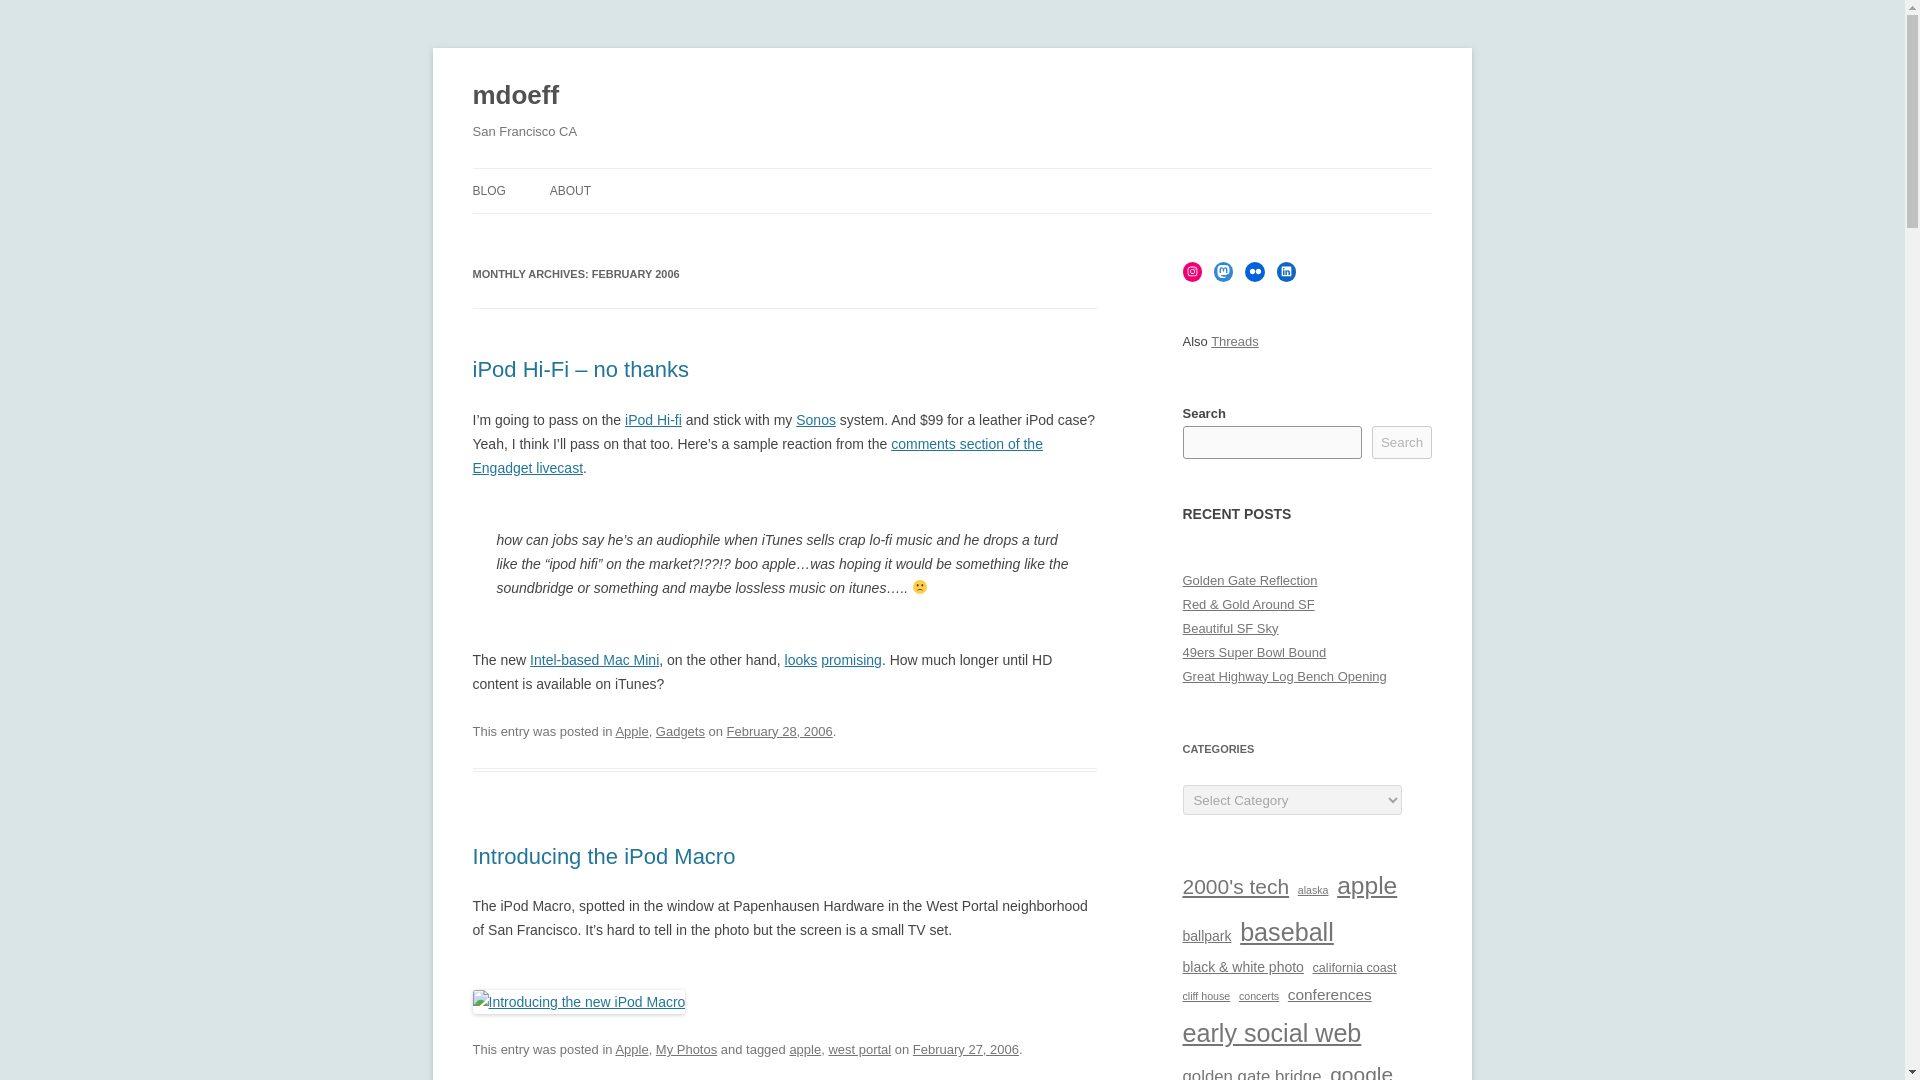 This screenshot has width=1920, height=1080. Describe the element at coordinates (515, 96) in the screenshot. I see `mdoeff` at that location.